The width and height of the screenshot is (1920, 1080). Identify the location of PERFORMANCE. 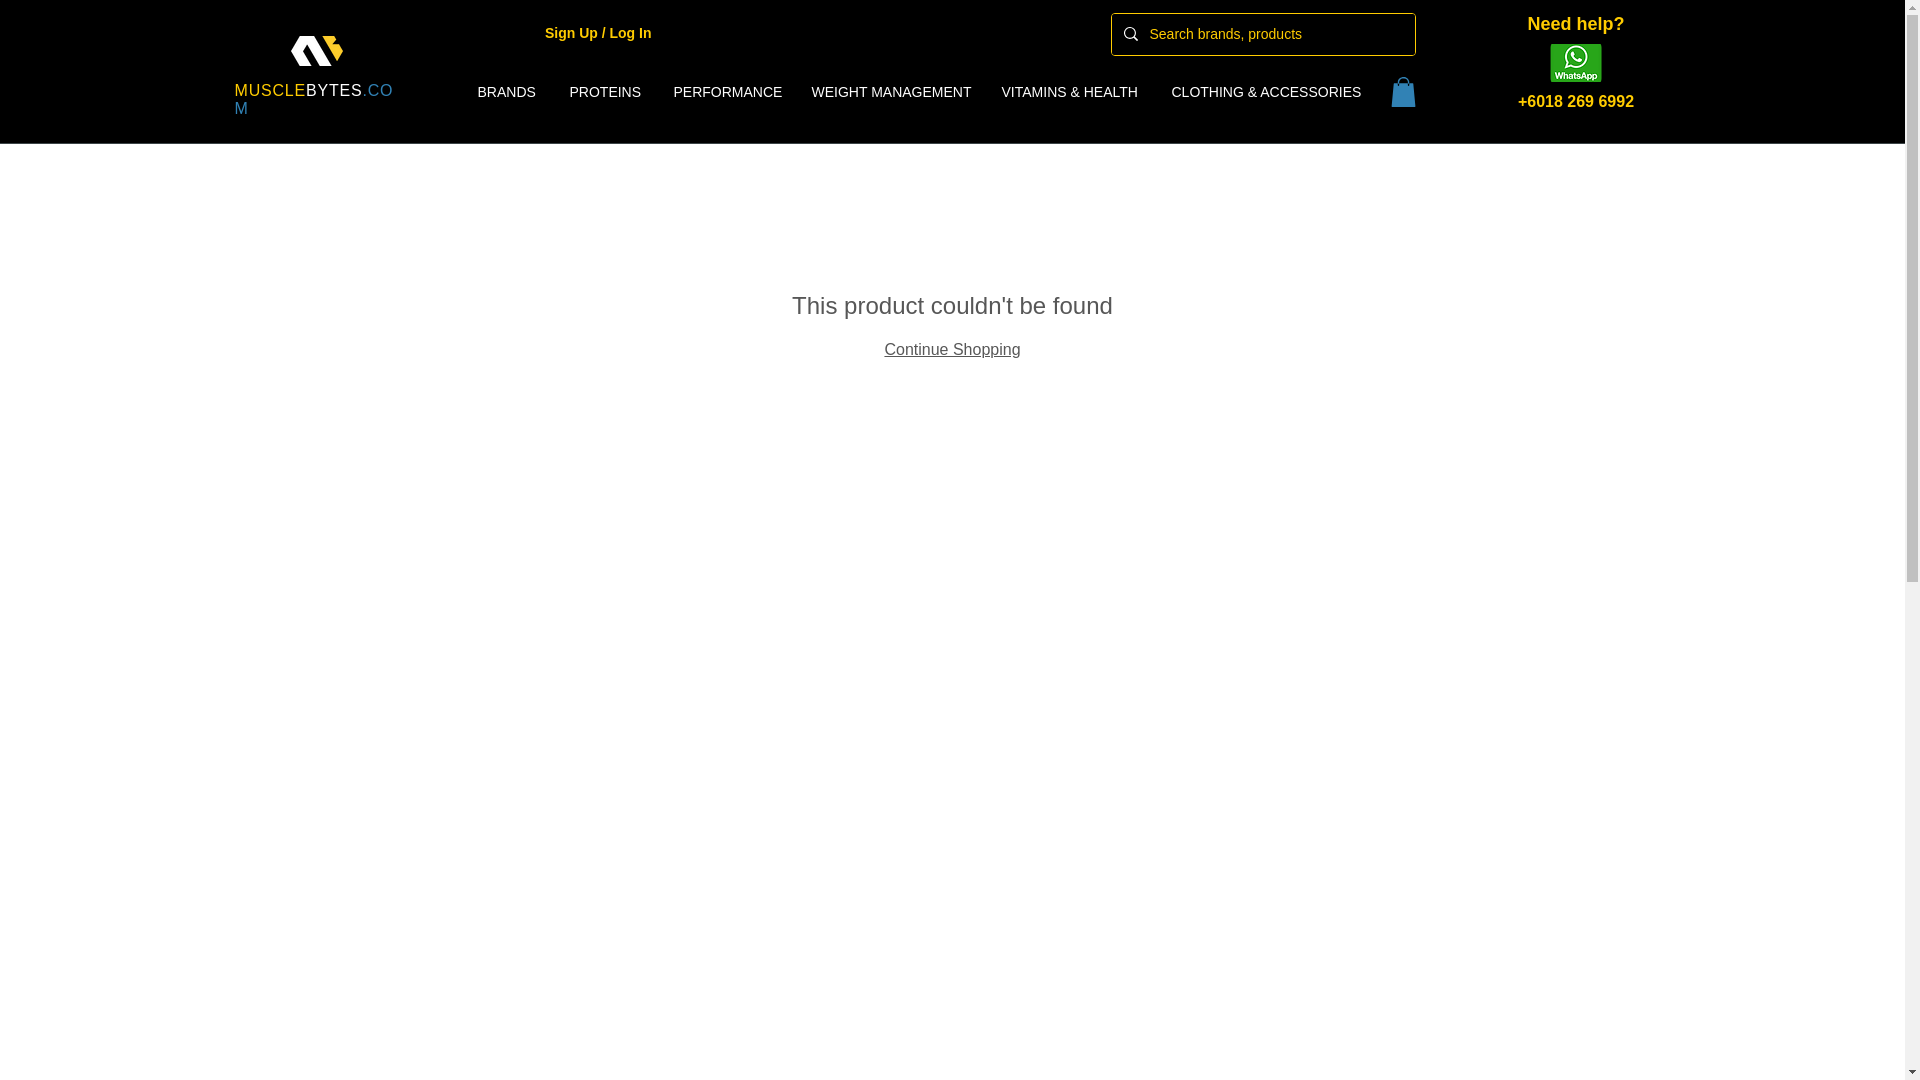
(727, 91).